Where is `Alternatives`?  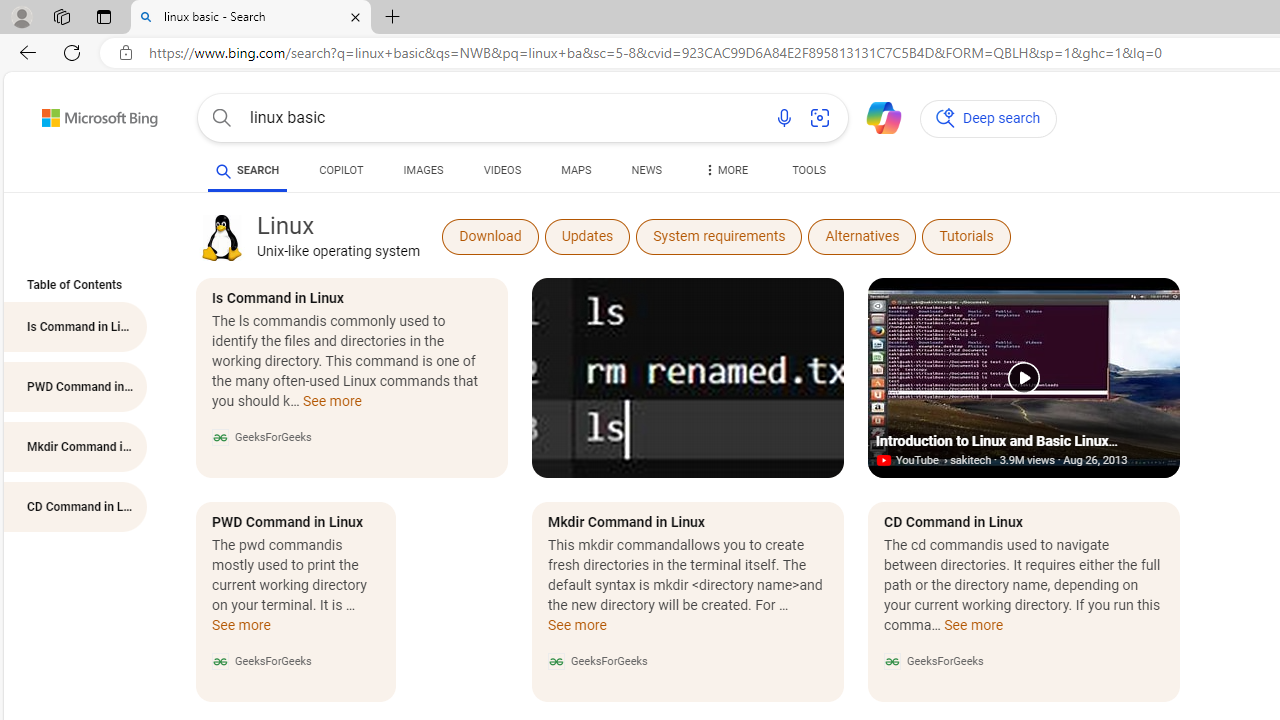 Alternatives is located at coordinates (862, 236).